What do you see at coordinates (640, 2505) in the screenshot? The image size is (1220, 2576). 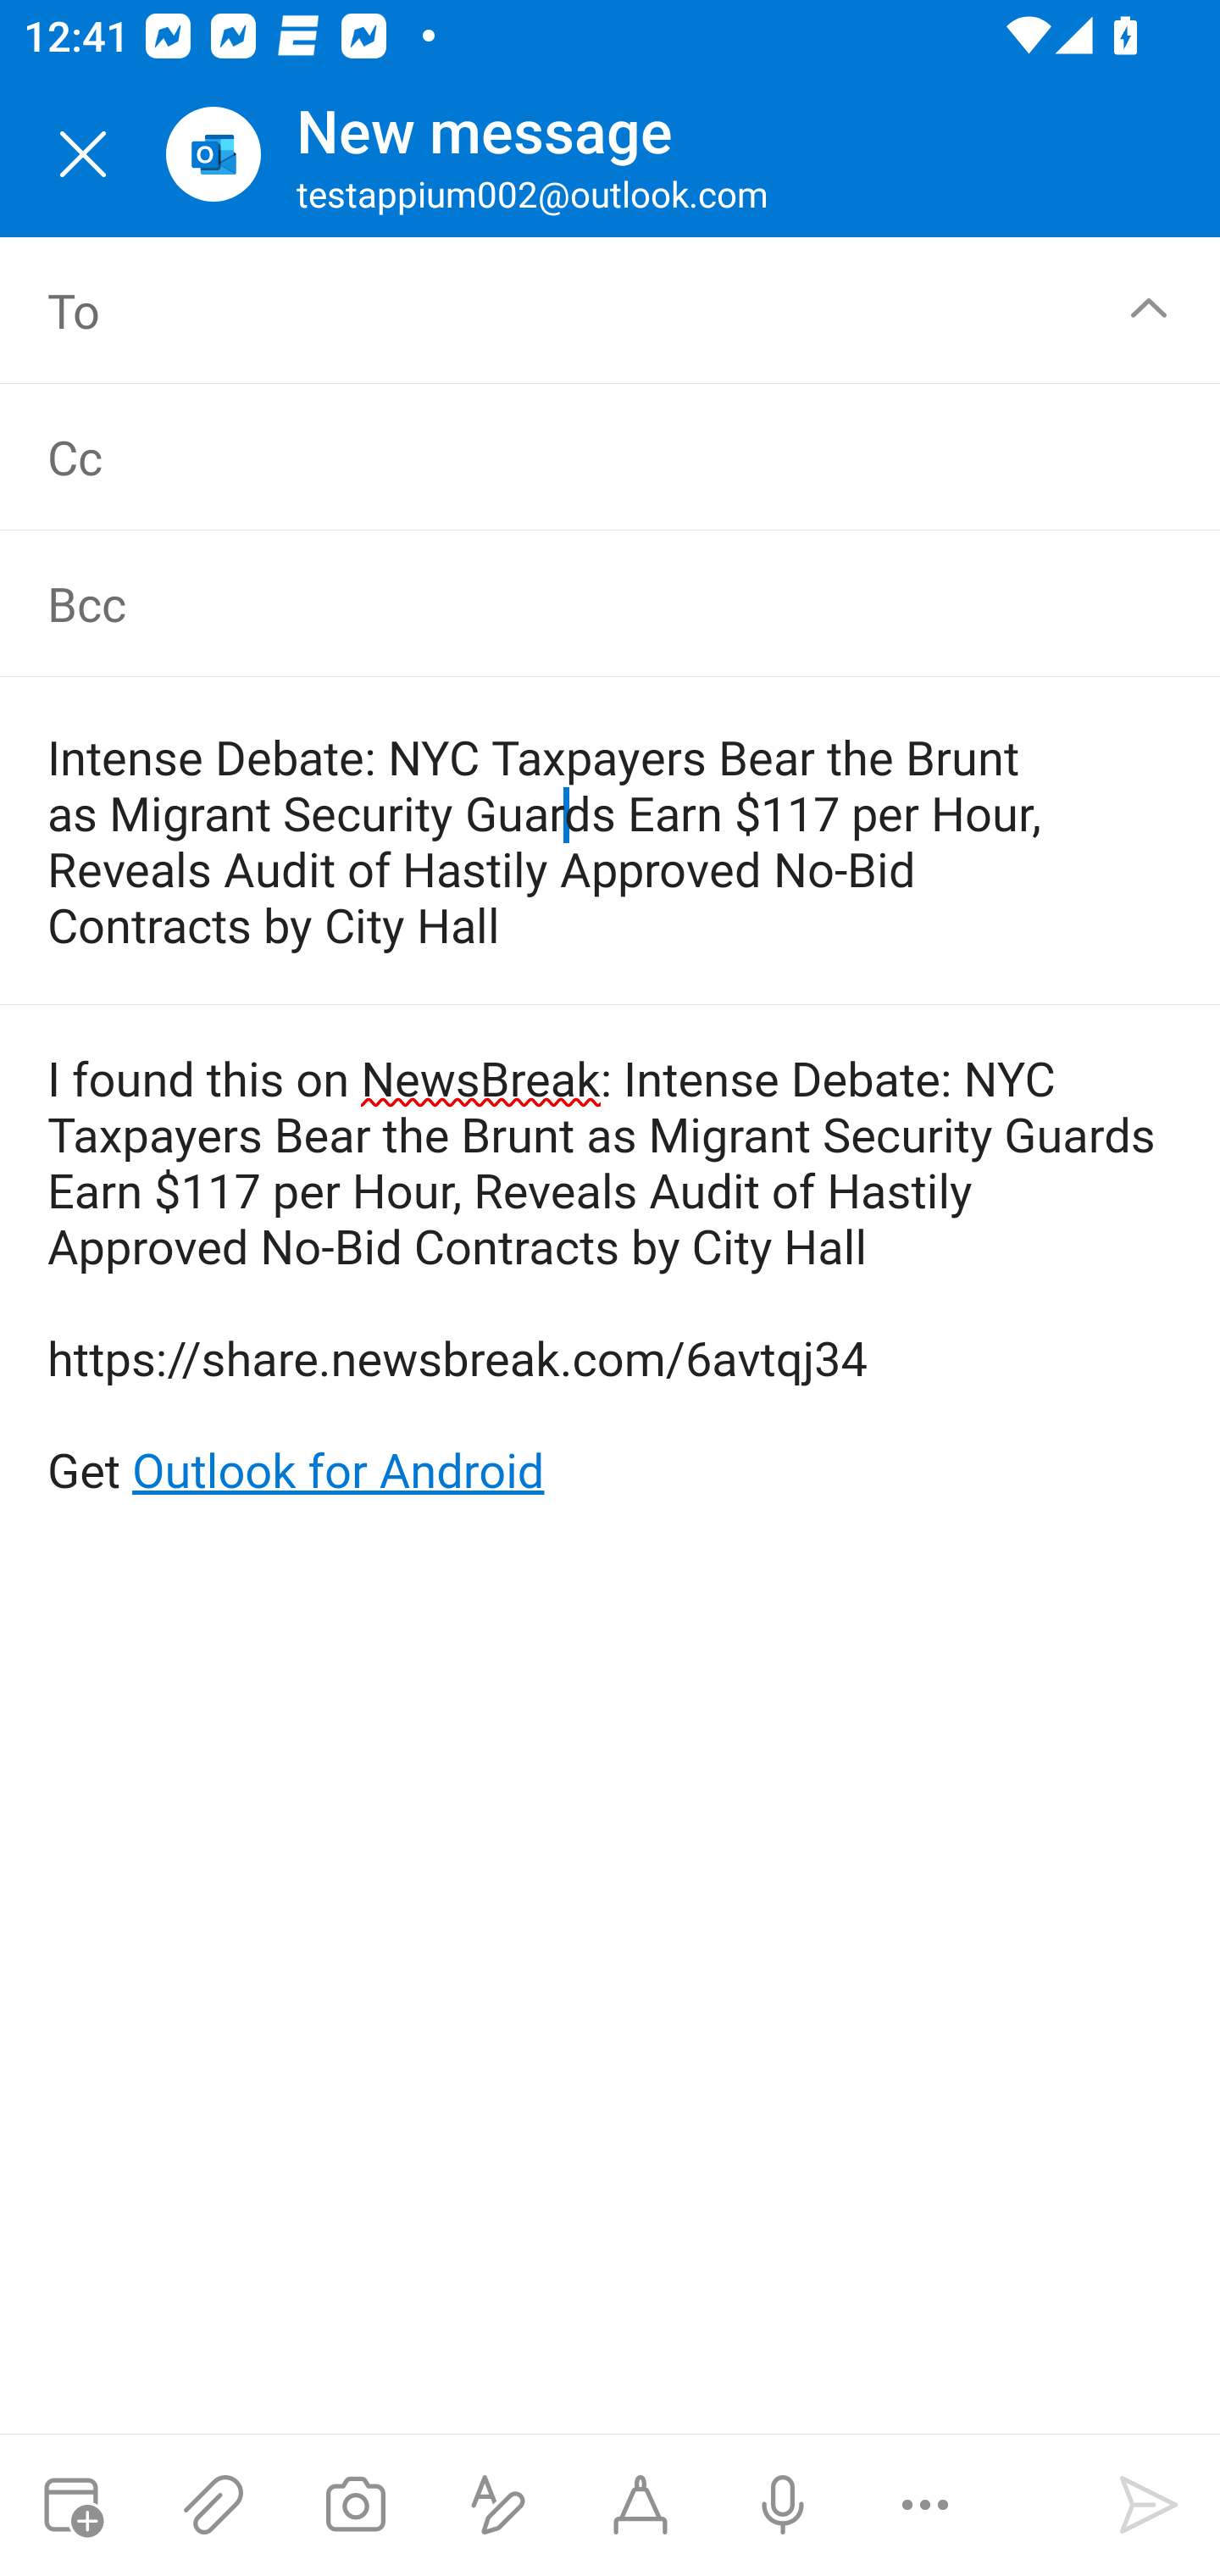 I see `Start Ink compose` at bounding box center [640, 2505].